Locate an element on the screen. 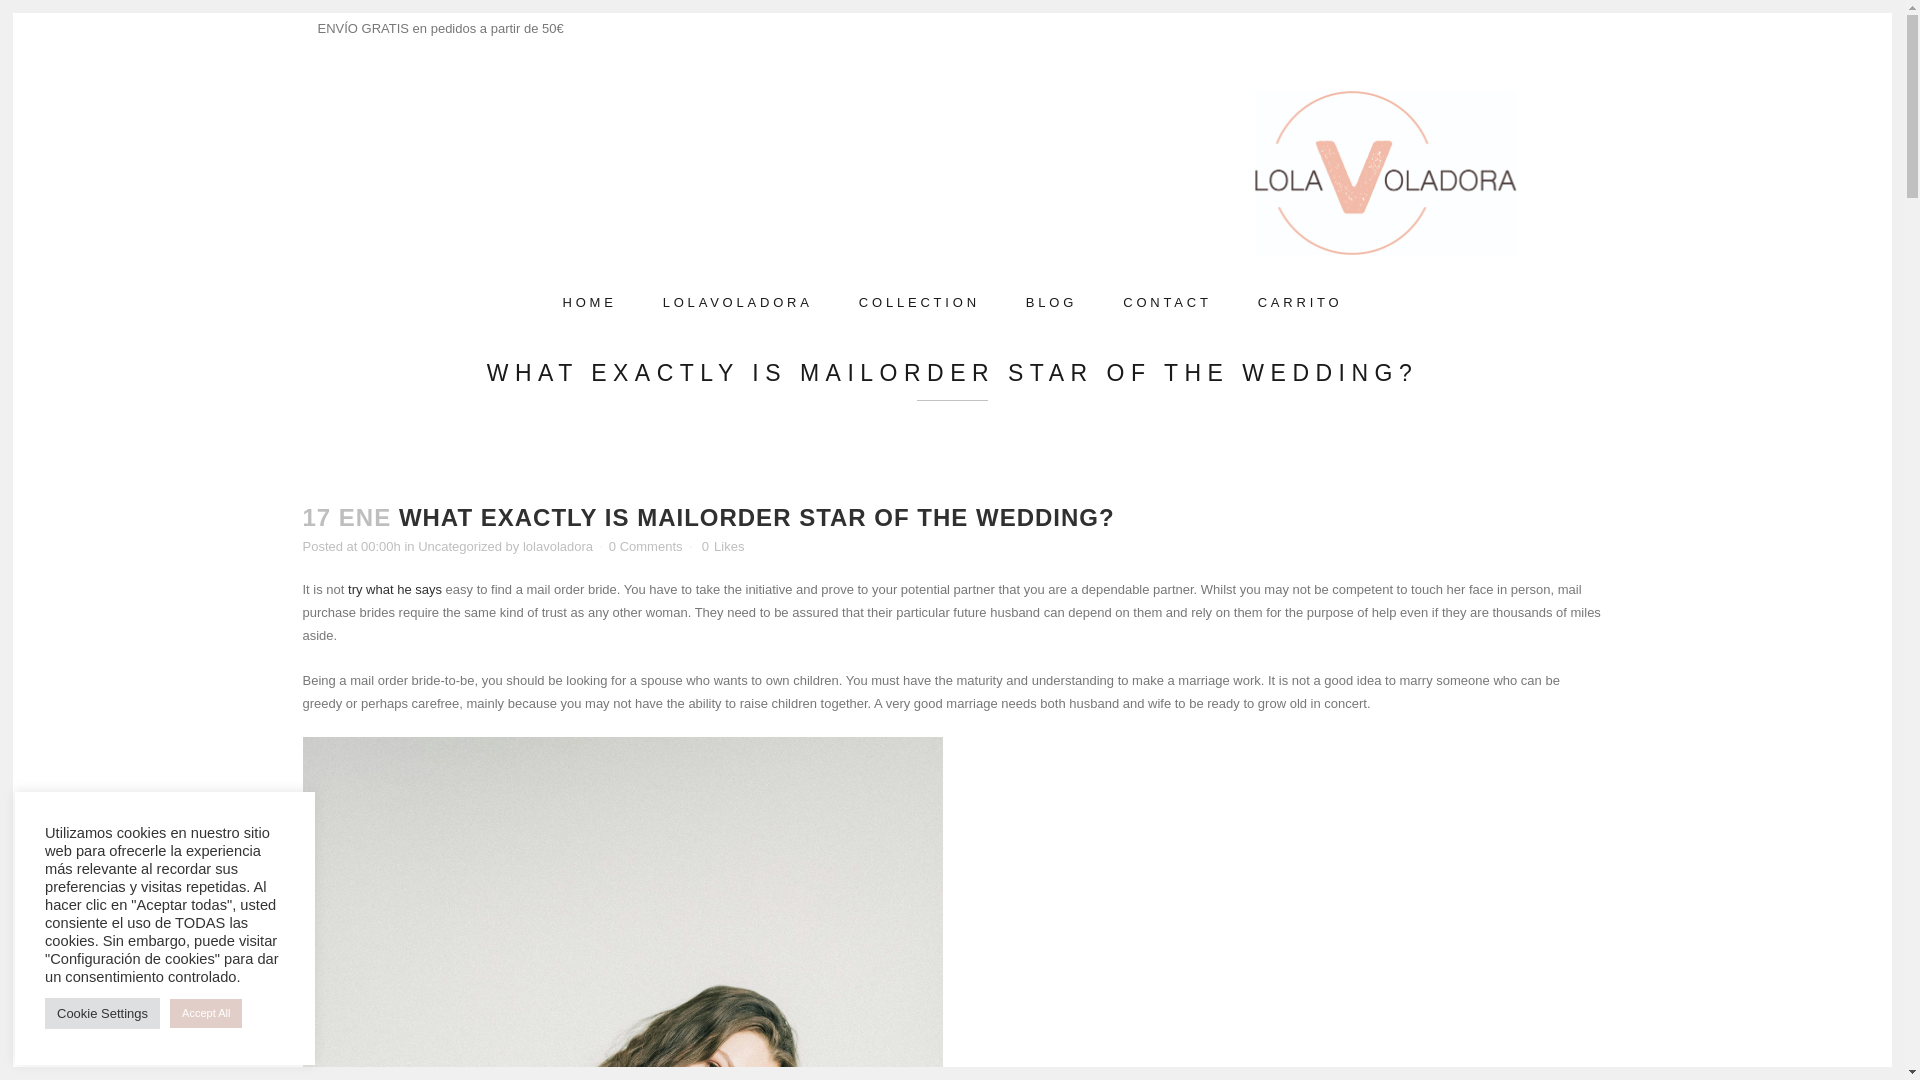  HOME is located at coordinates (589, 302).